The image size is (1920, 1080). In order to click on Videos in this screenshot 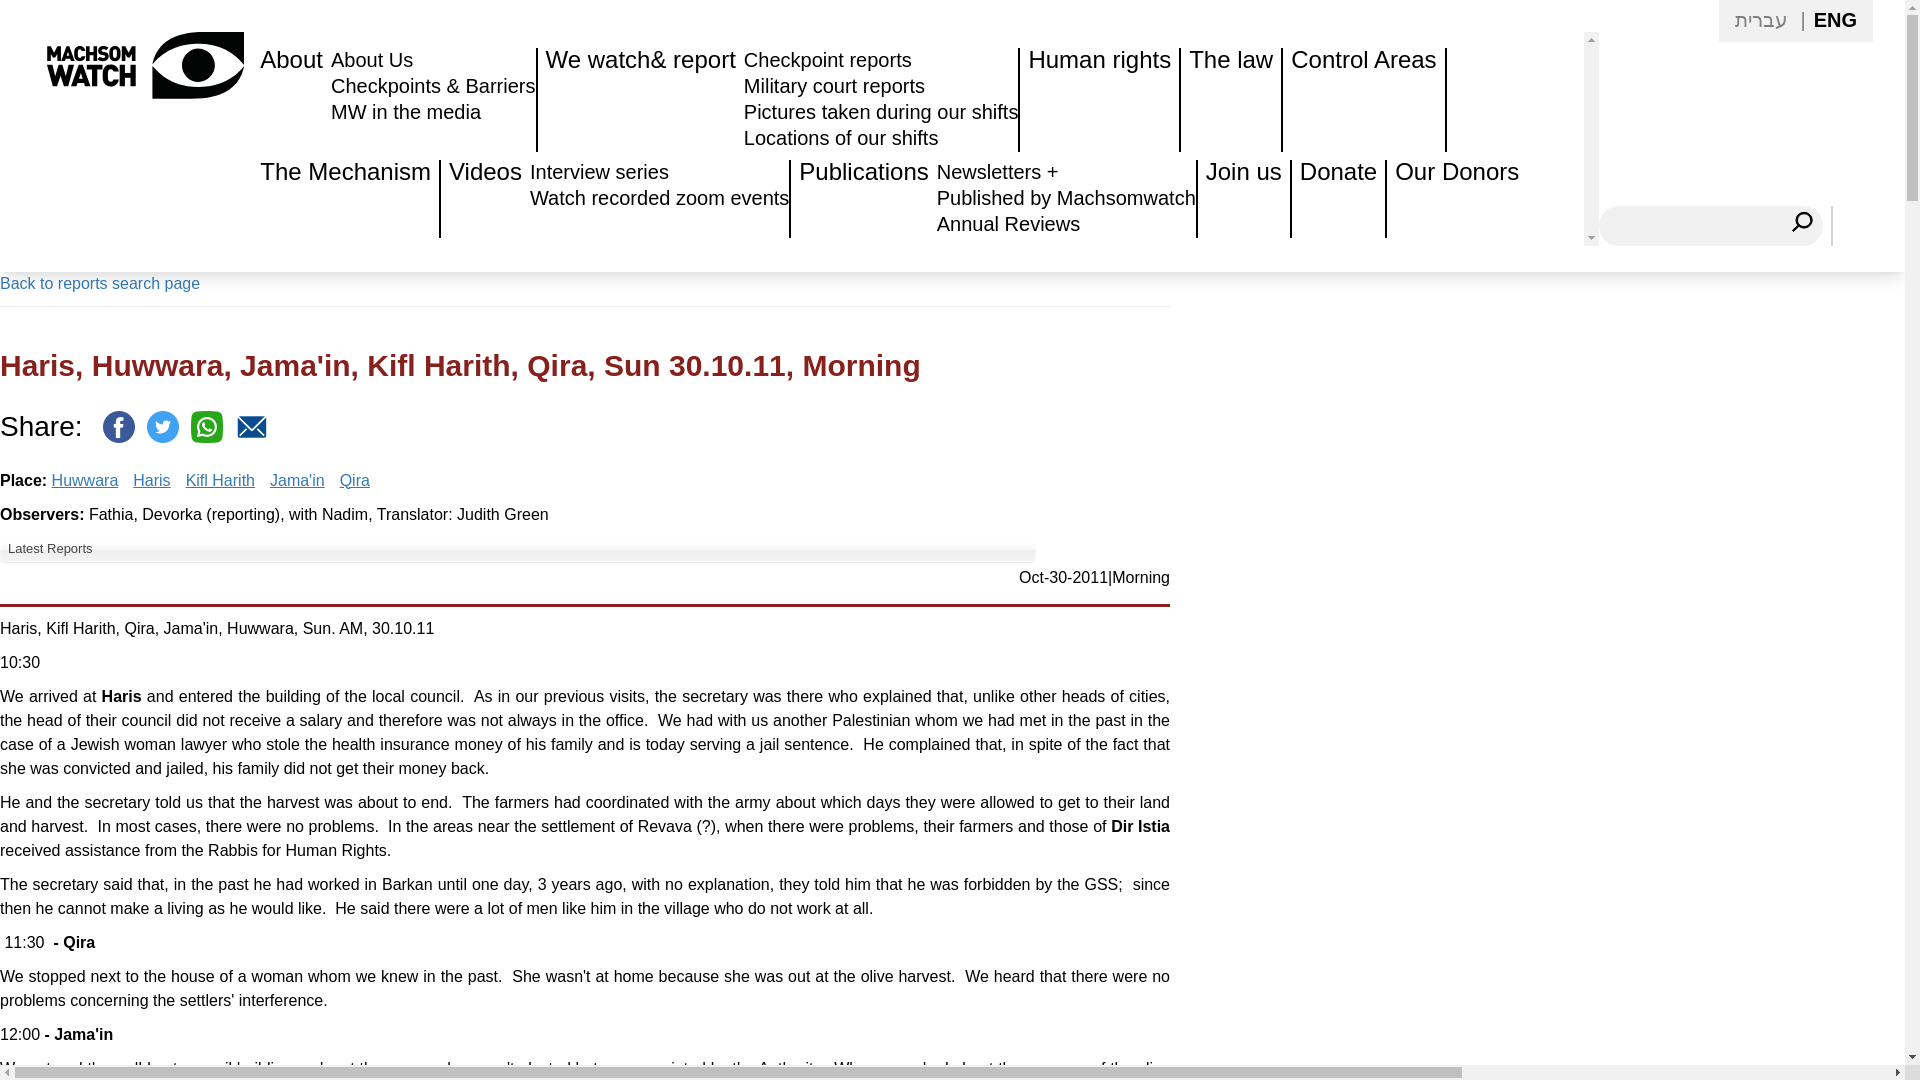, I will do `click(485, 198)`.